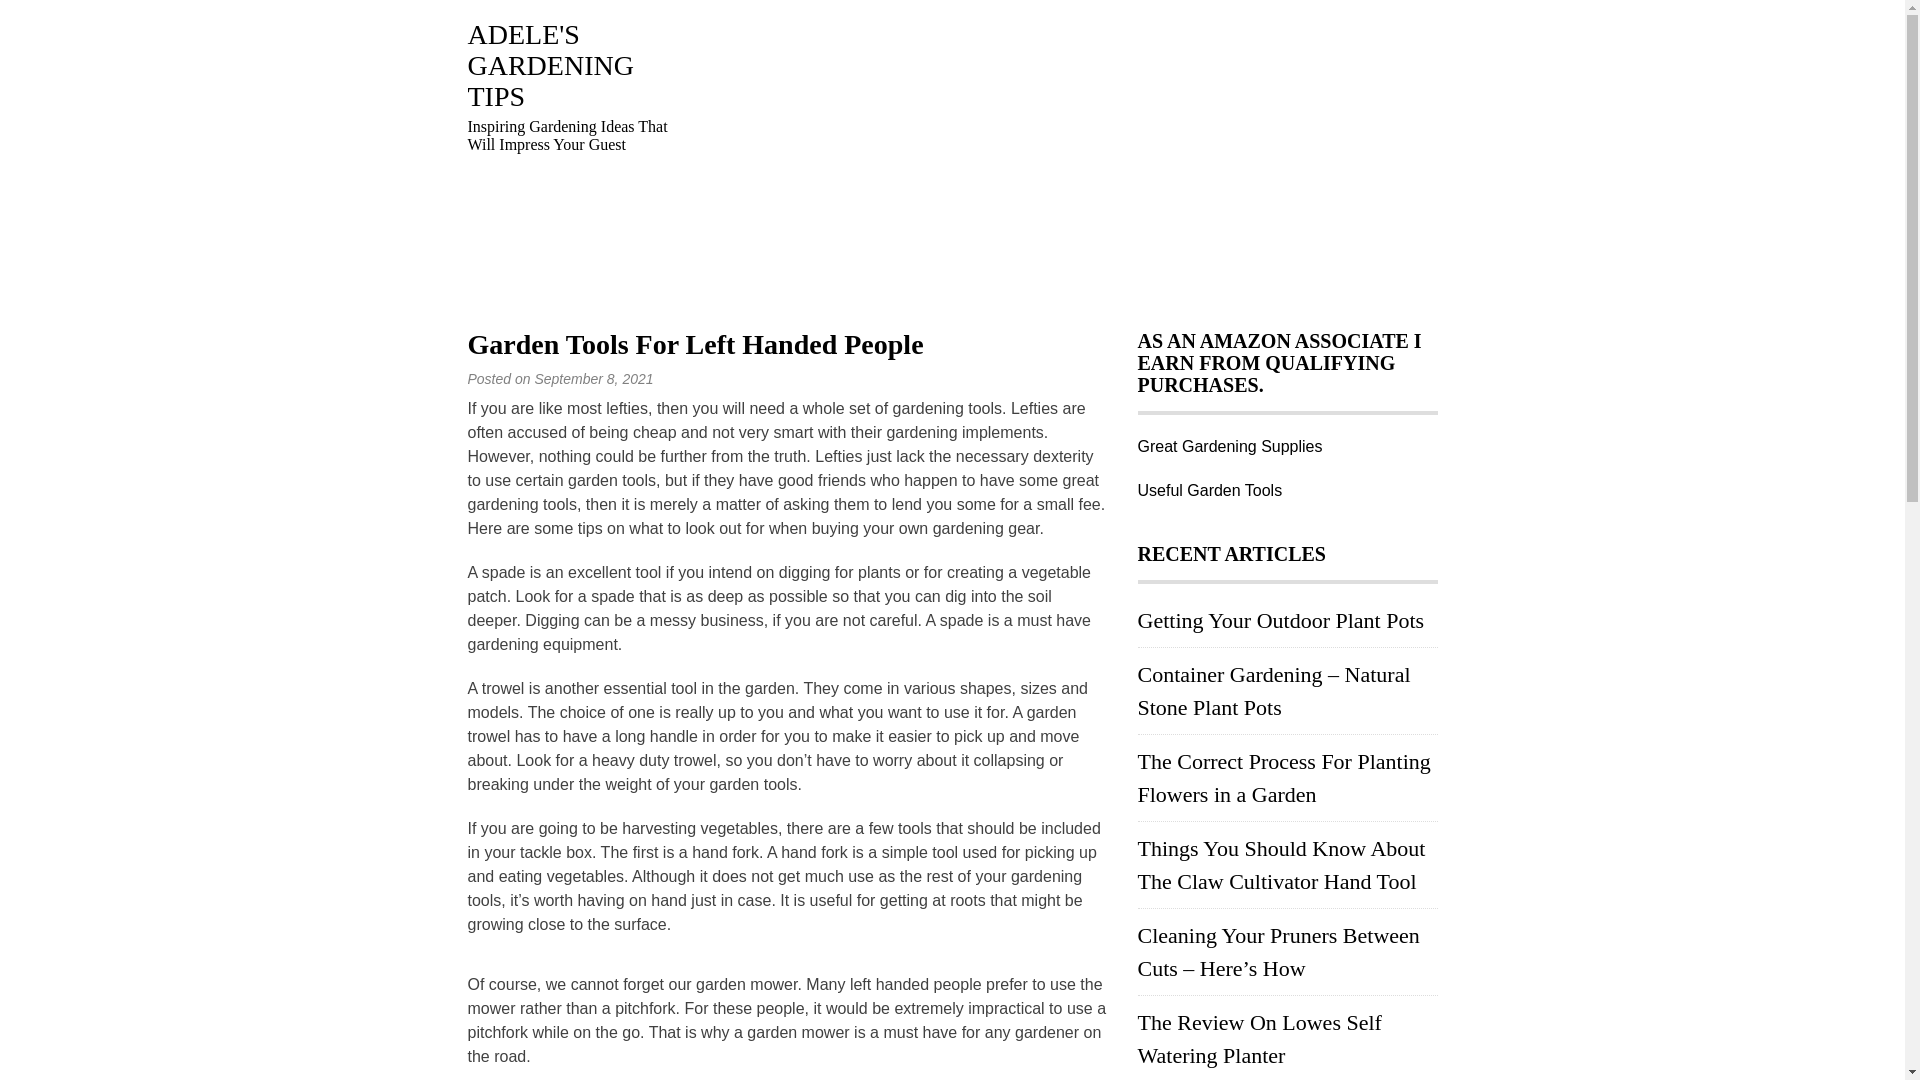 Image resolution: width=1920 pixels, height=1080 pixels. What do you see at coordinates (1282, 864) in the screenshot?
I see `Things You Should Know About The Claw Cultivator Hand Tool` at bounding box center [1282, 864].